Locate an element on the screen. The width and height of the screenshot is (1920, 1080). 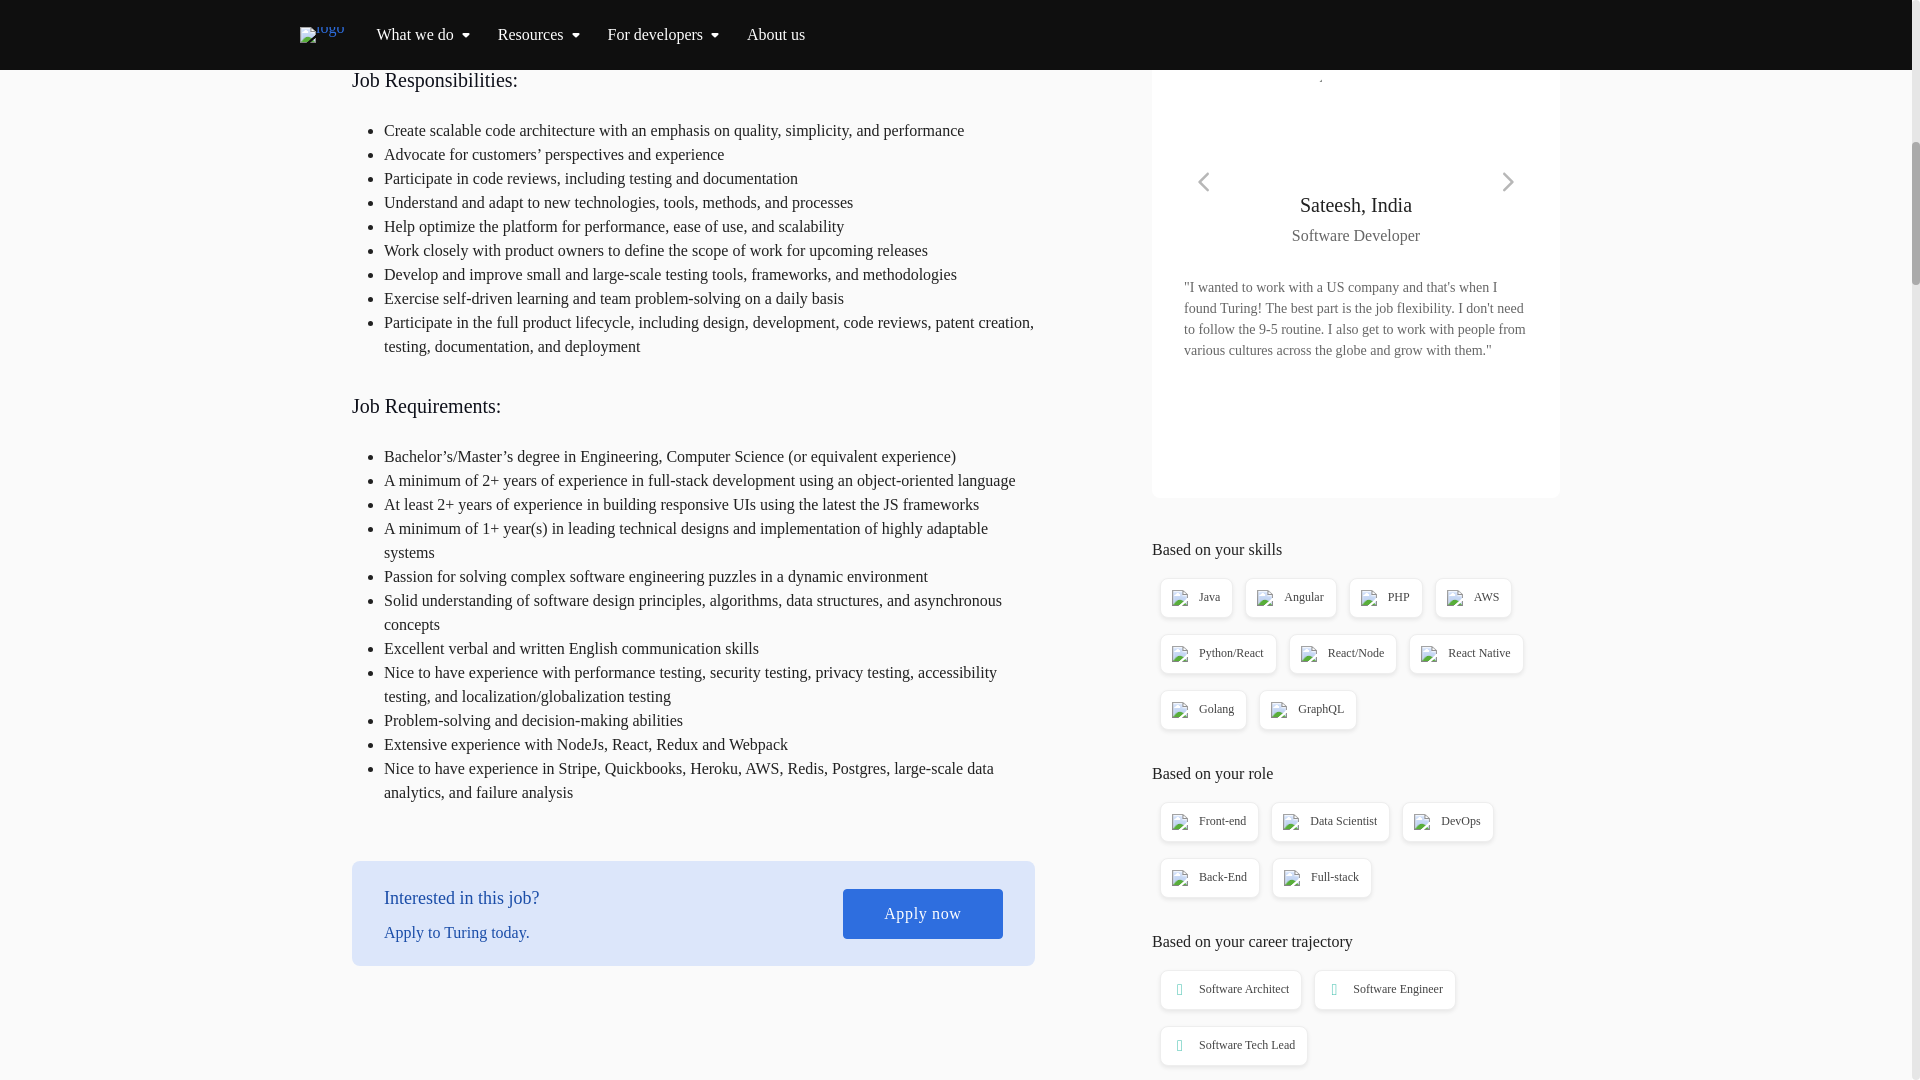
Software Engineer is located at coordinates (1382, 990).